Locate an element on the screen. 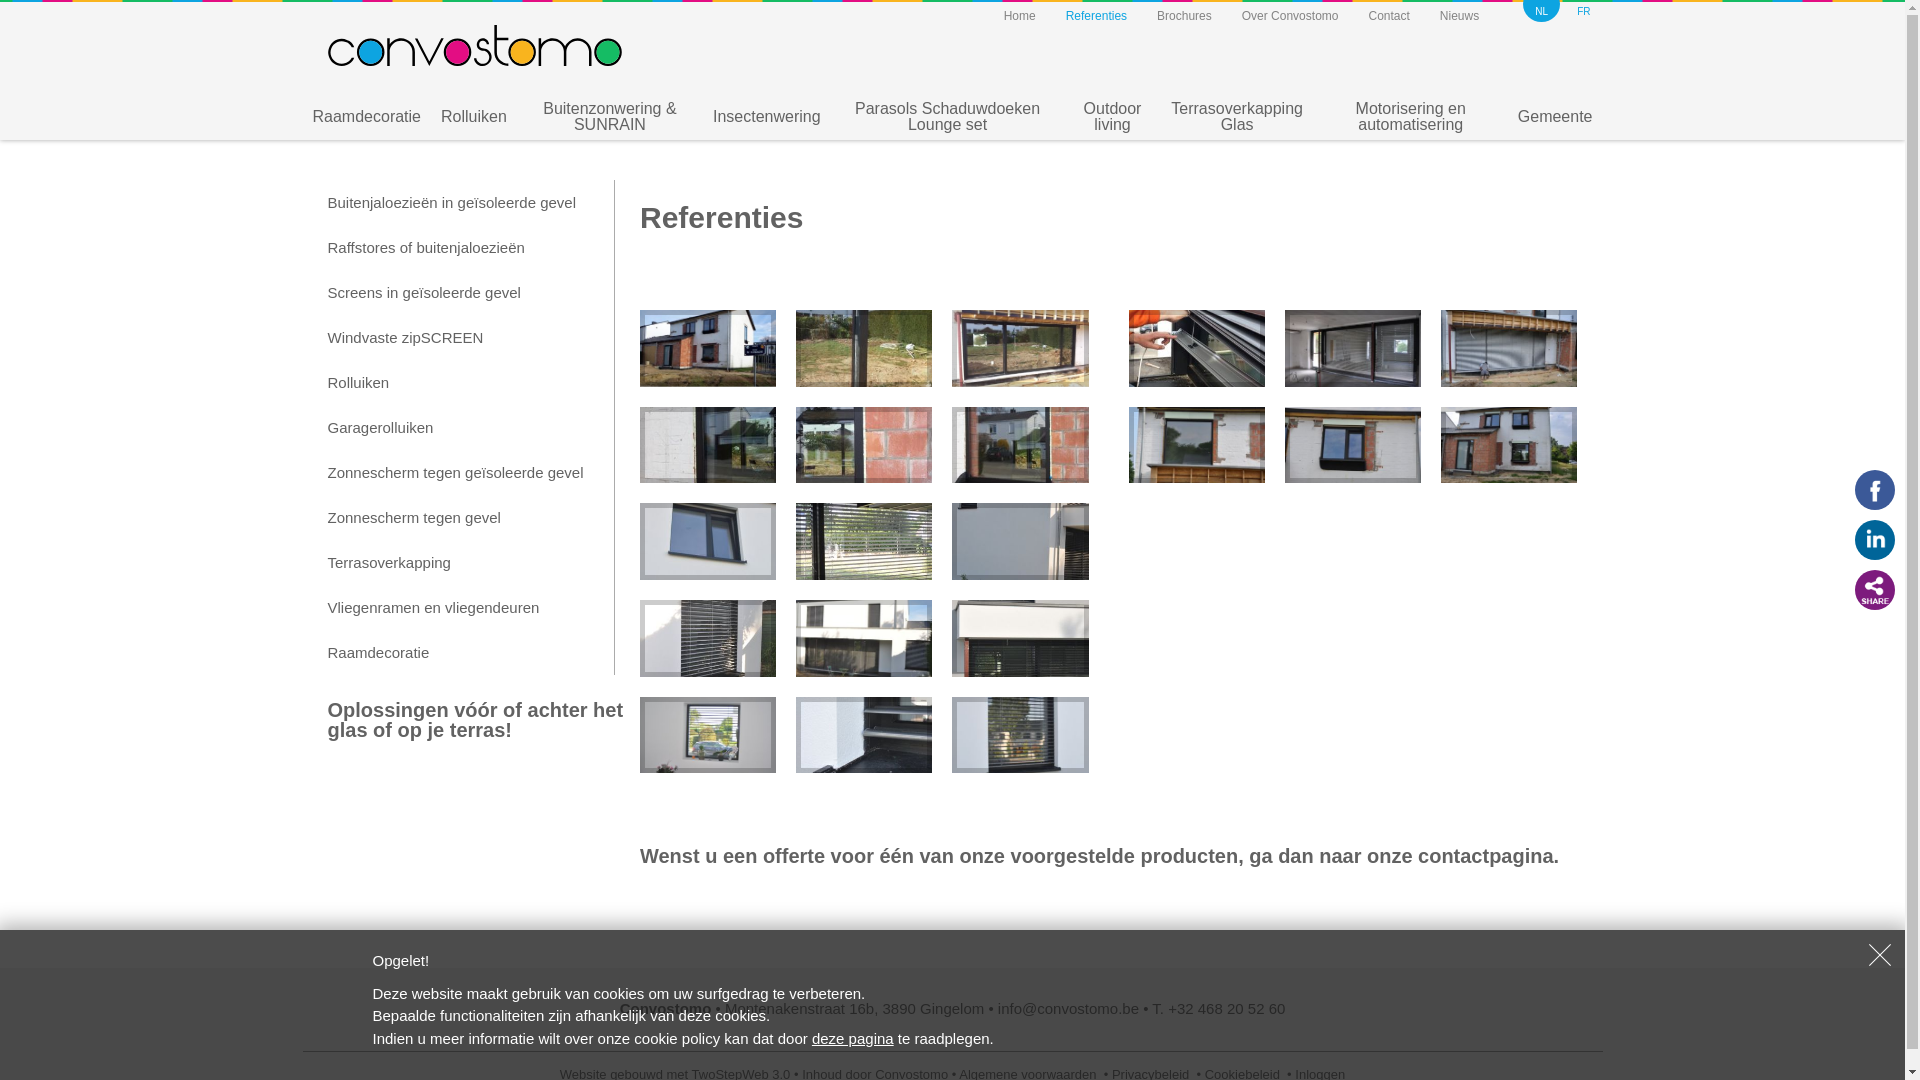 This screenshot has width=1920, height=1080. info@convostomo.be is located at coordinates (1068, 1008).